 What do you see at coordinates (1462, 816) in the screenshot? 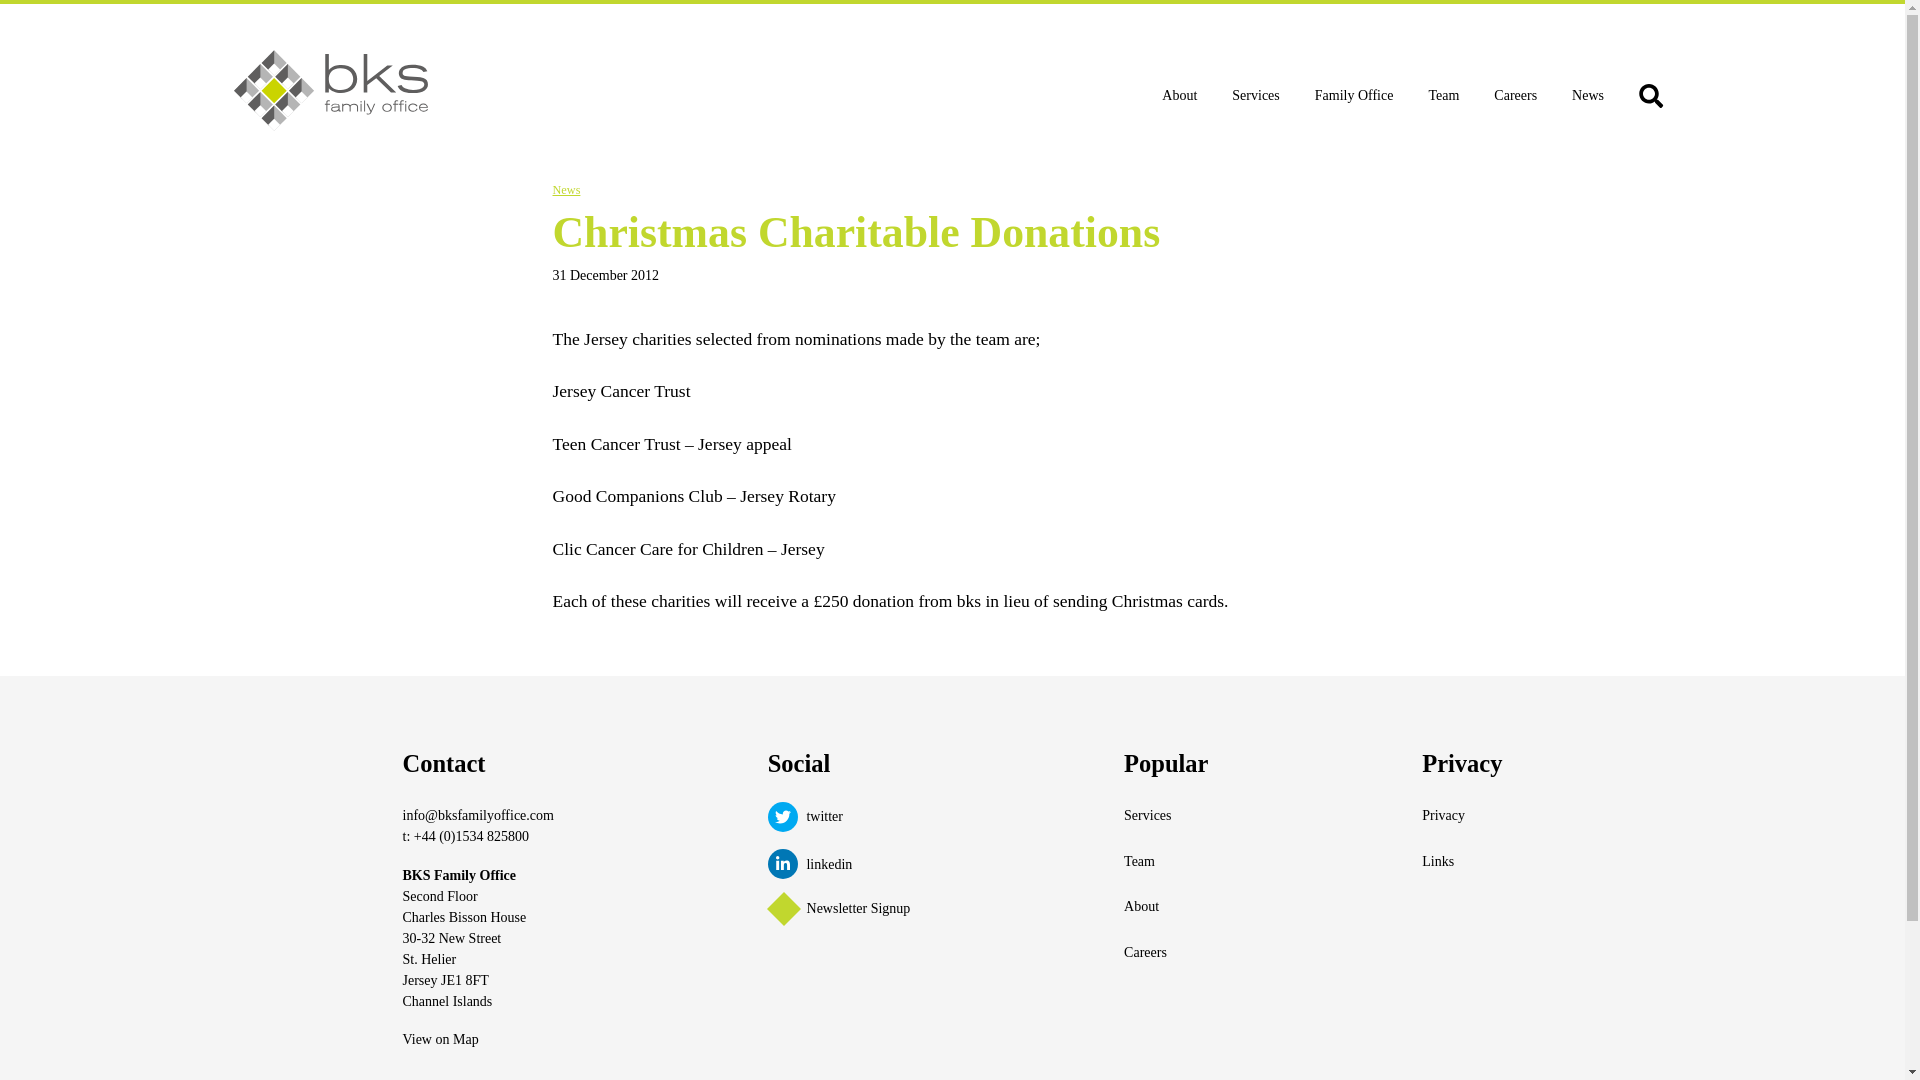
I see `Privacy` at bounding box center [1462, 816].